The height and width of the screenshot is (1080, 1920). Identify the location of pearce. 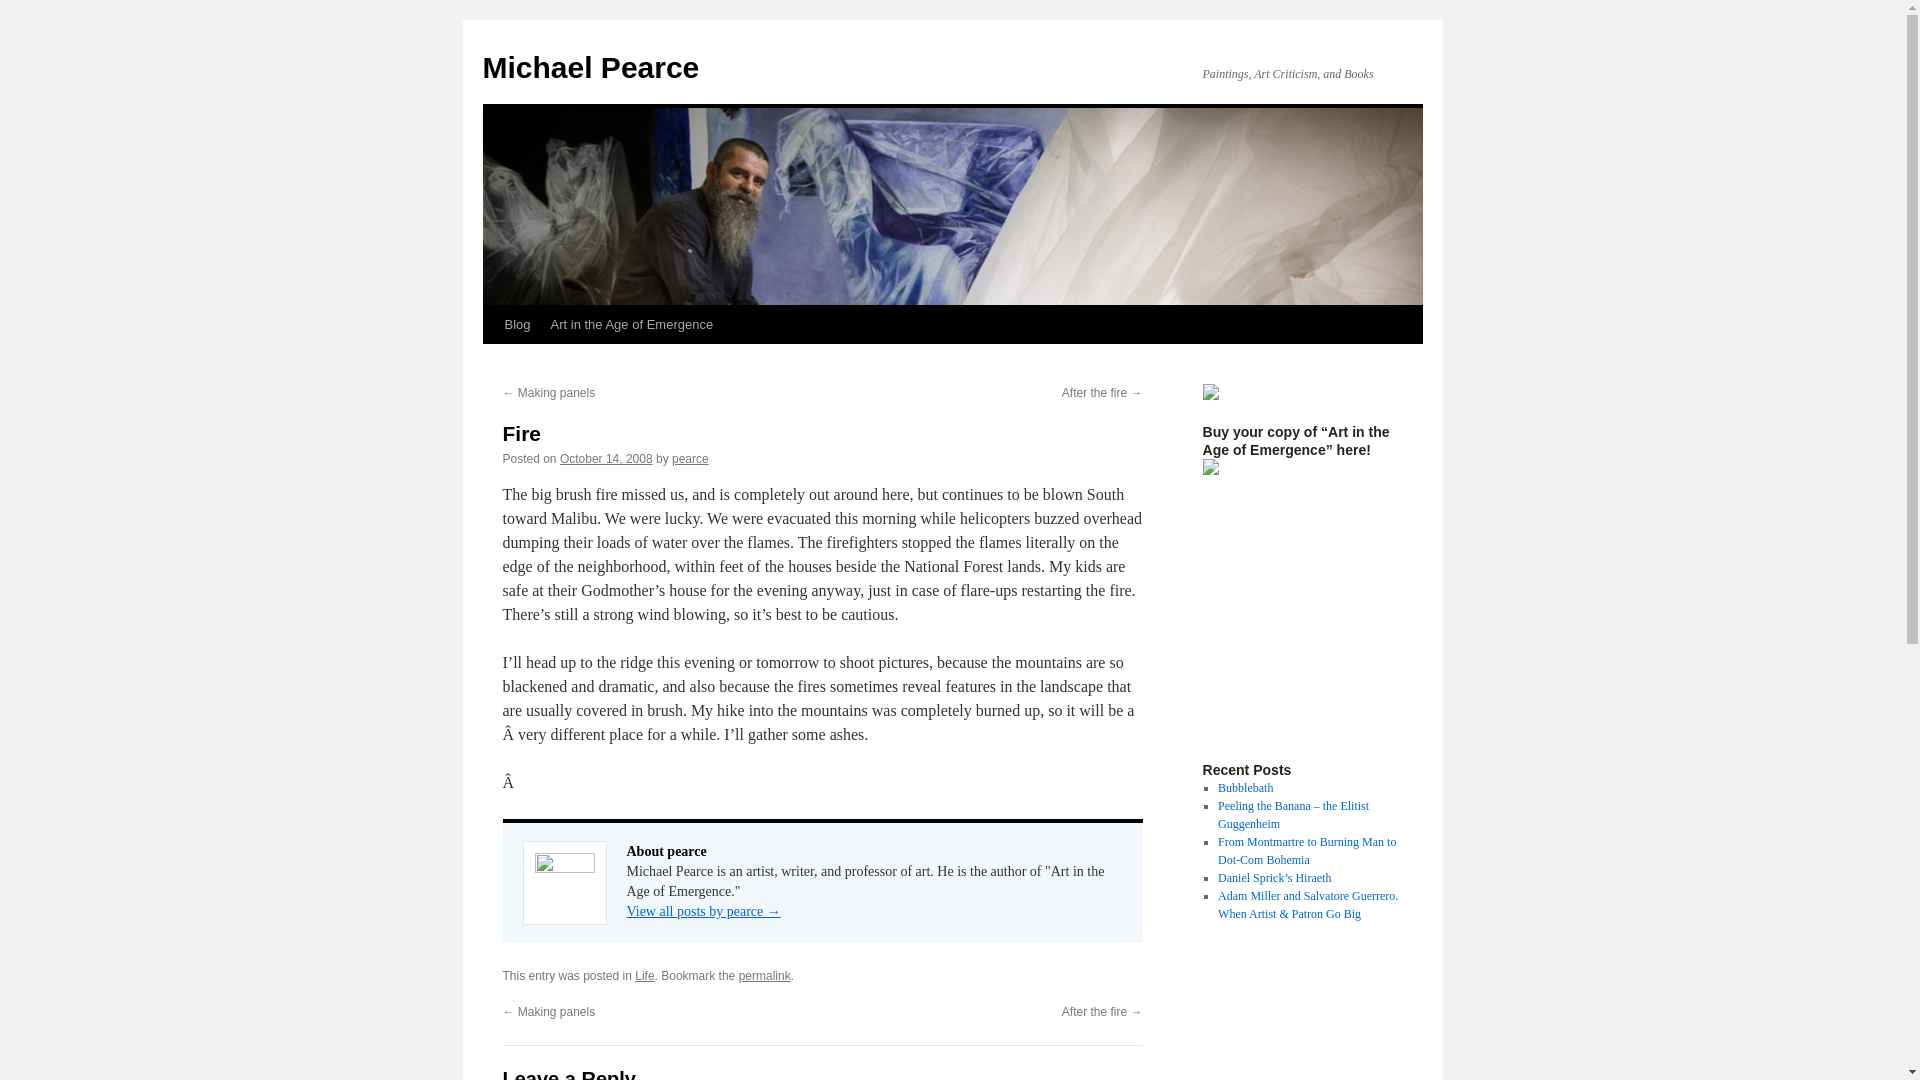
(690, 458).